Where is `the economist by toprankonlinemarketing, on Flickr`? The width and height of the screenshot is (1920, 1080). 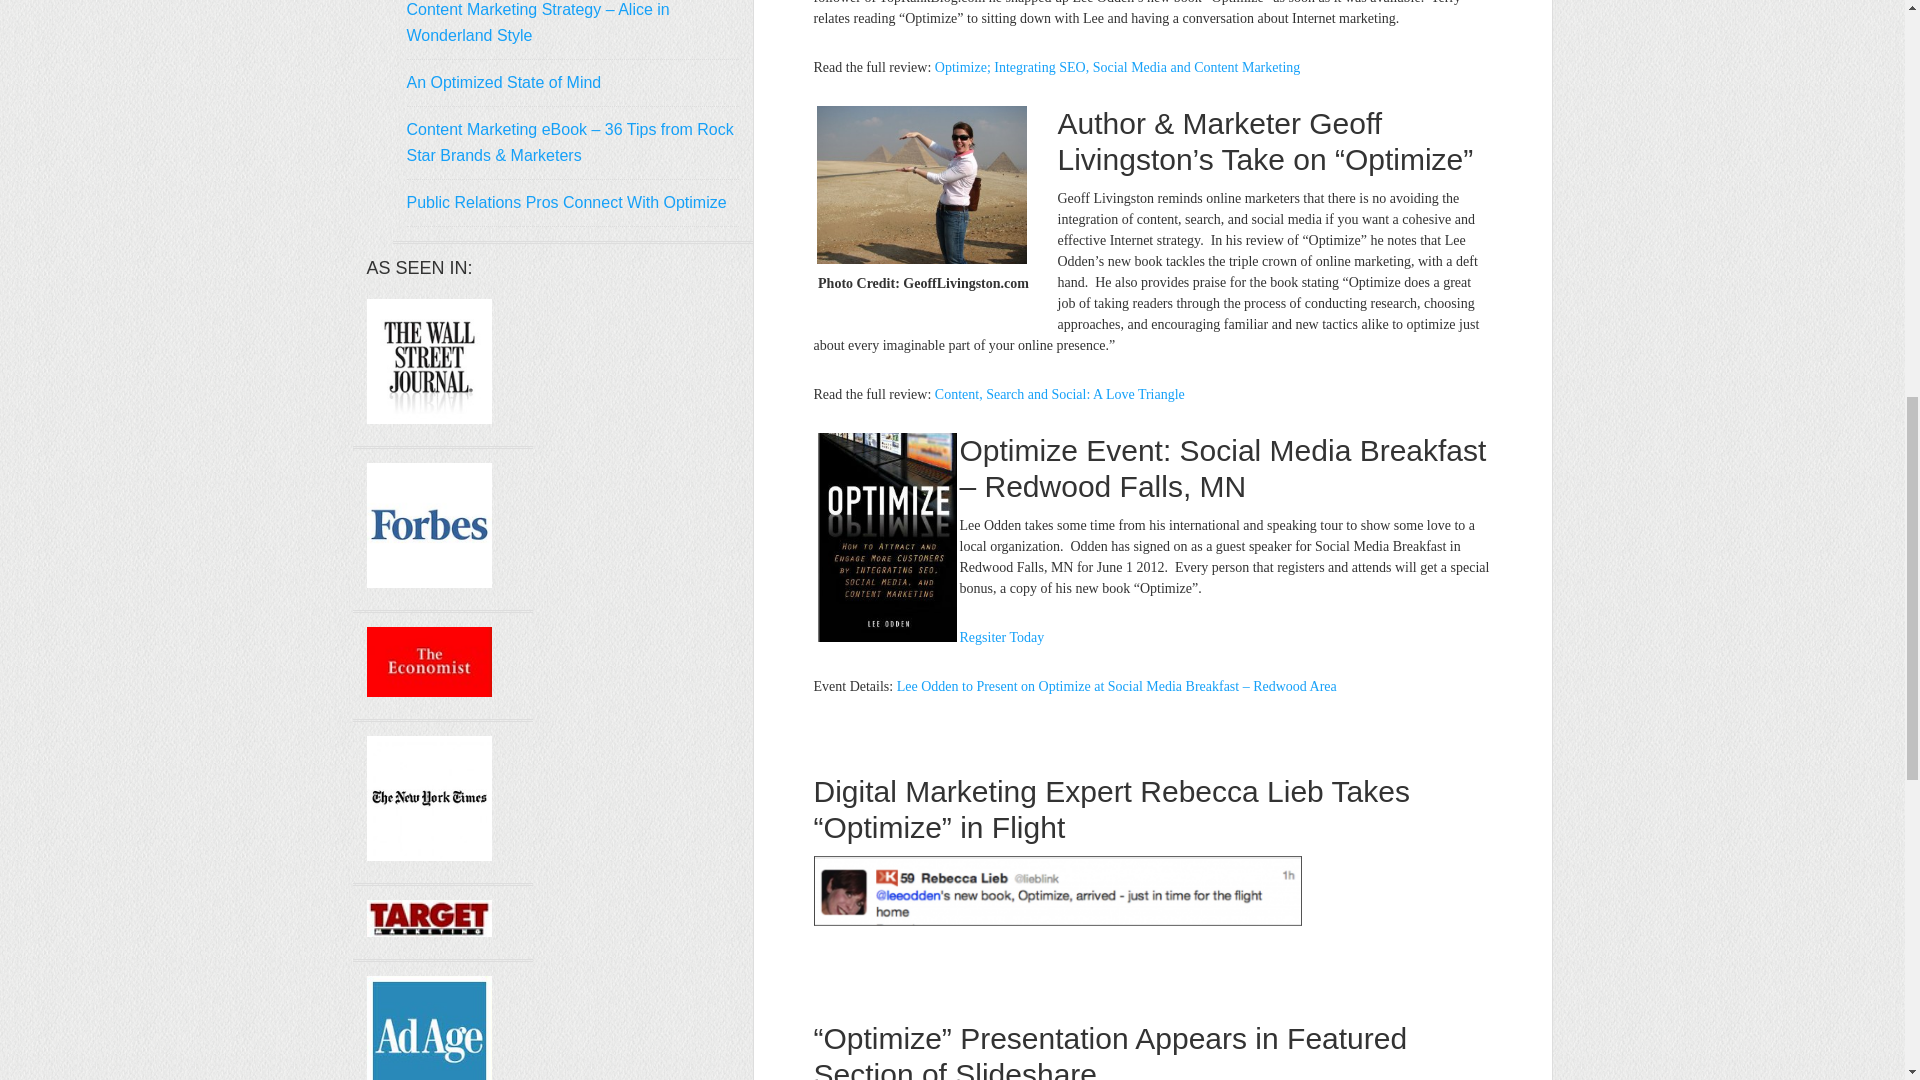 the economist by toprankonlinemarketing, on Flickr is located at coordinates (428, 690).